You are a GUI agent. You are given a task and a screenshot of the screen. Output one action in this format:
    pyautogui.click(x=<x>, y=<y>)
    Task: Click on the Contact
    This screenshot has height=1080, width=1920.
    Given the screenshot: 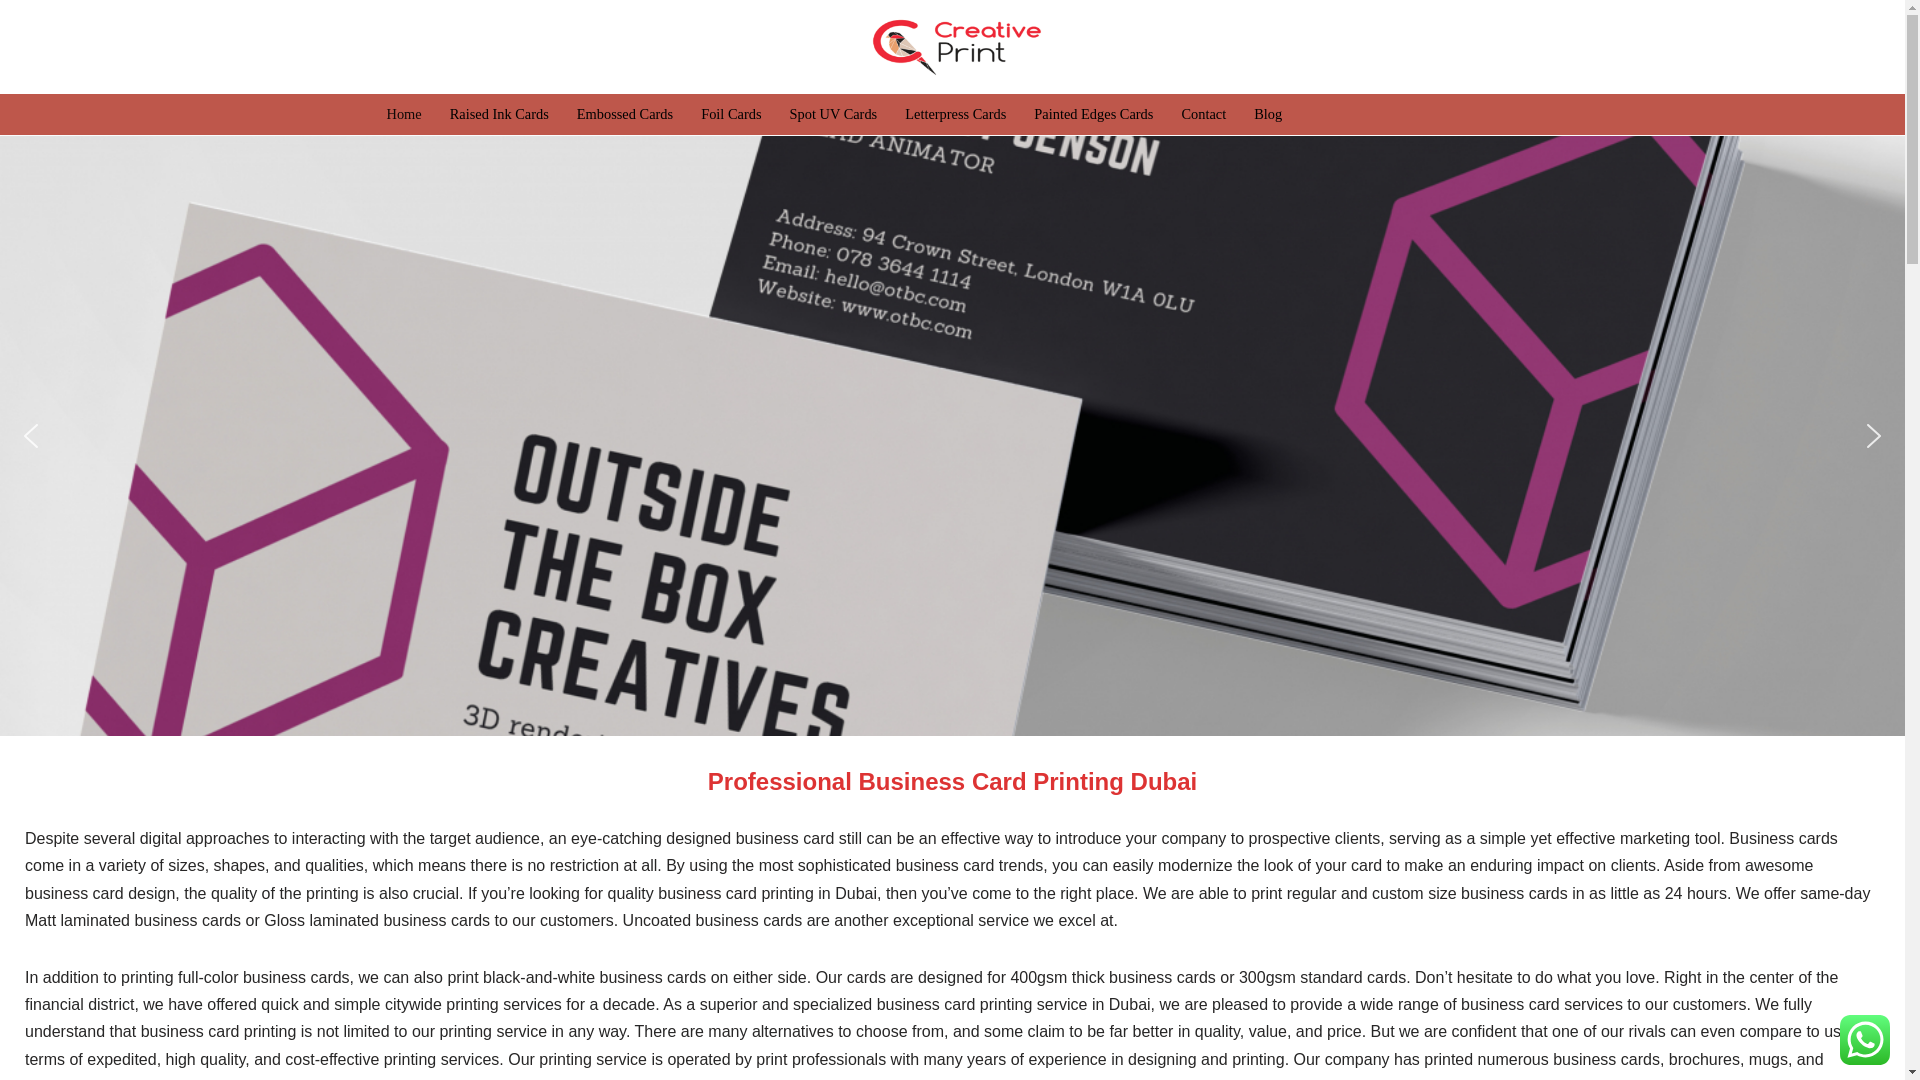 What is the action you would take?
    pyautogui.click(x=1203, y=114)
    